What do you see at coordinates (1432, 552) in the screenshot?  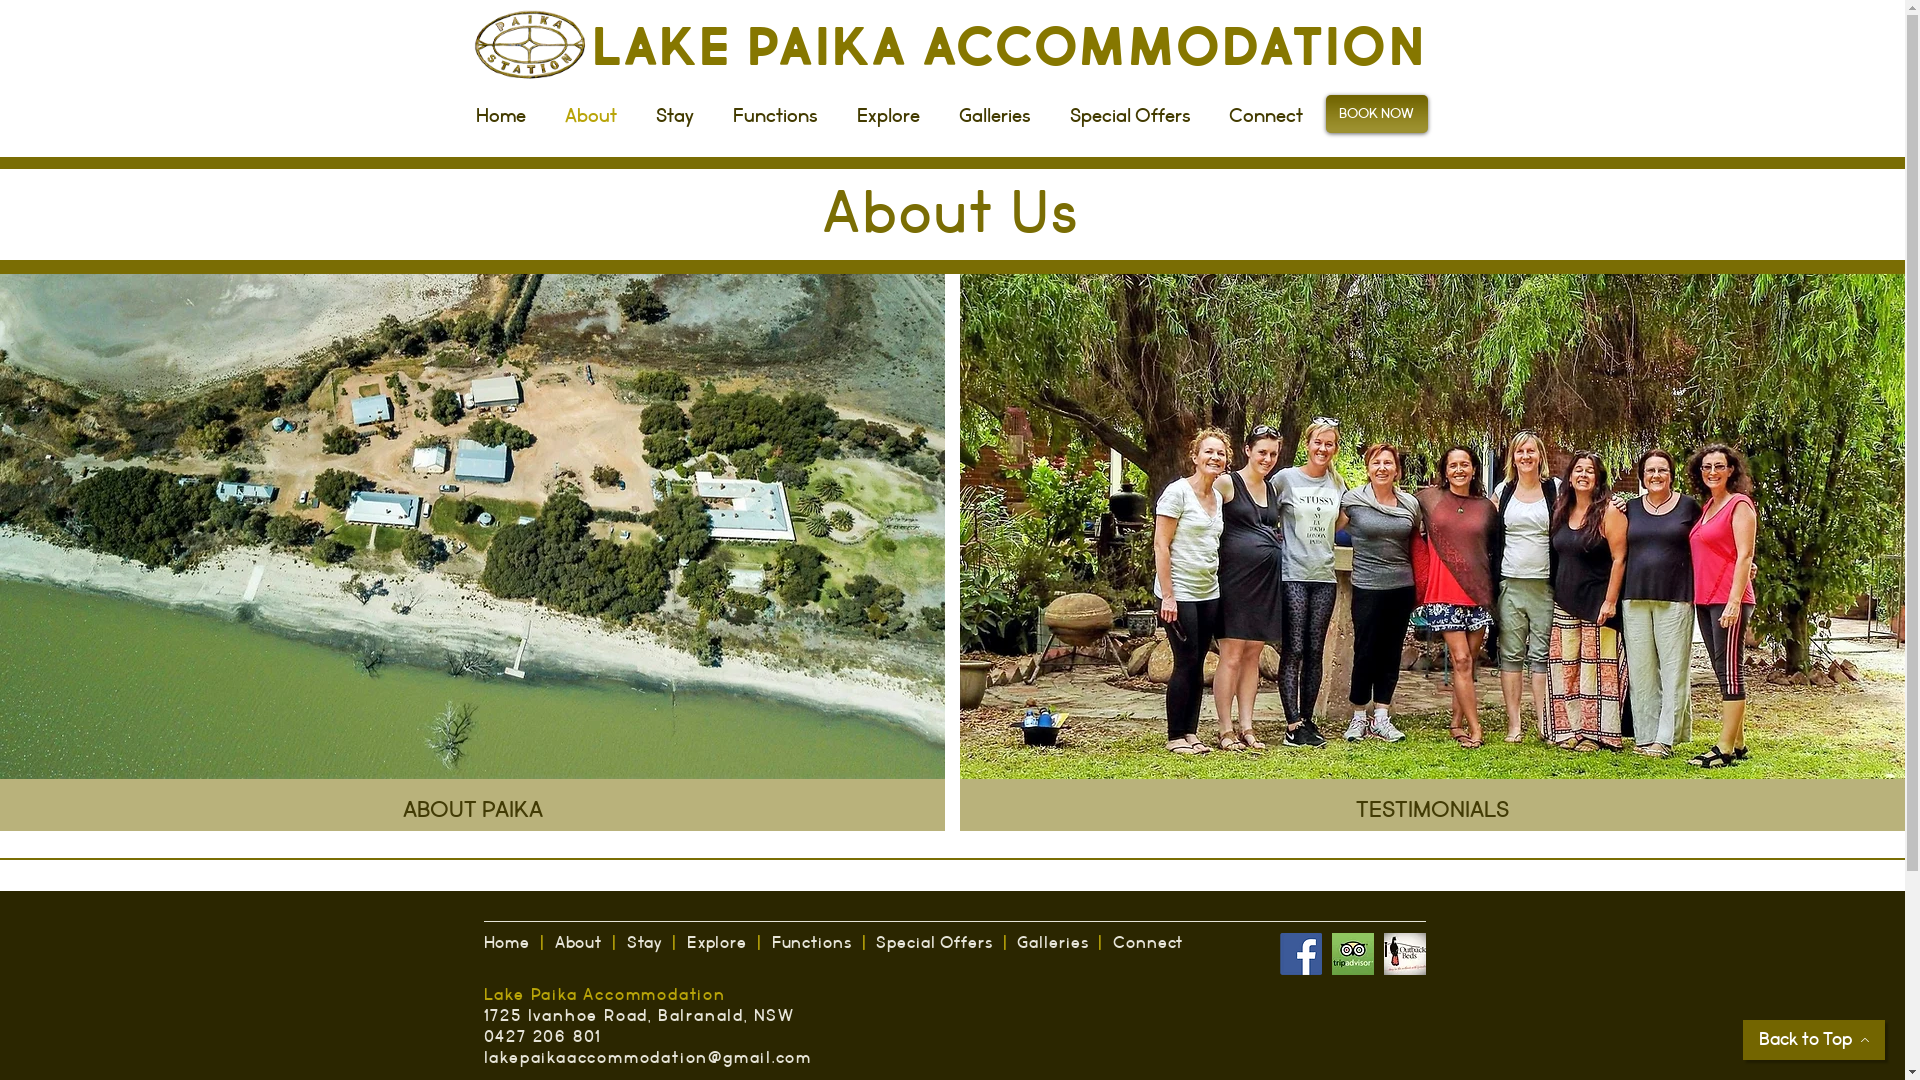 I see `TESTIMONIALS` at bounding box center [1432, 552].